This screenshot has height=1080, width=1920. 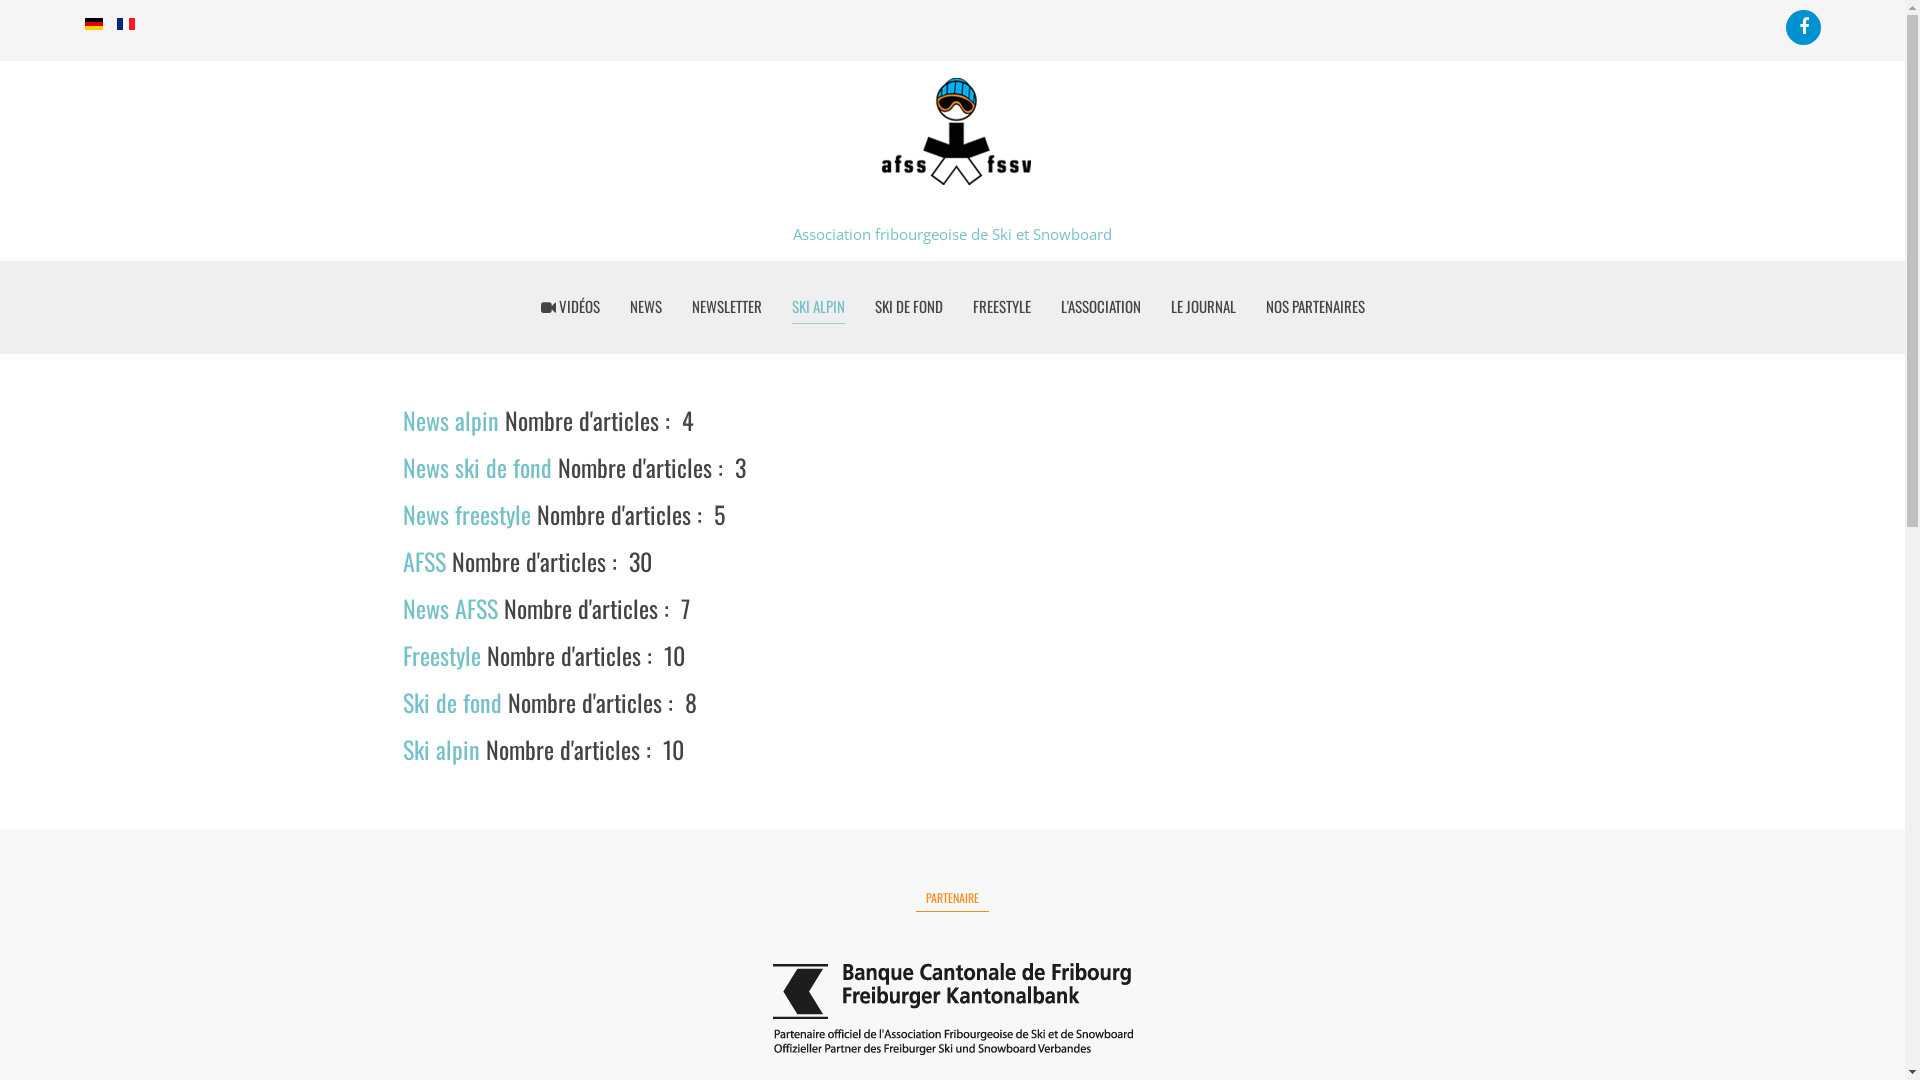 I want to click on NEWSLETTER, so click(x=727, y=306).